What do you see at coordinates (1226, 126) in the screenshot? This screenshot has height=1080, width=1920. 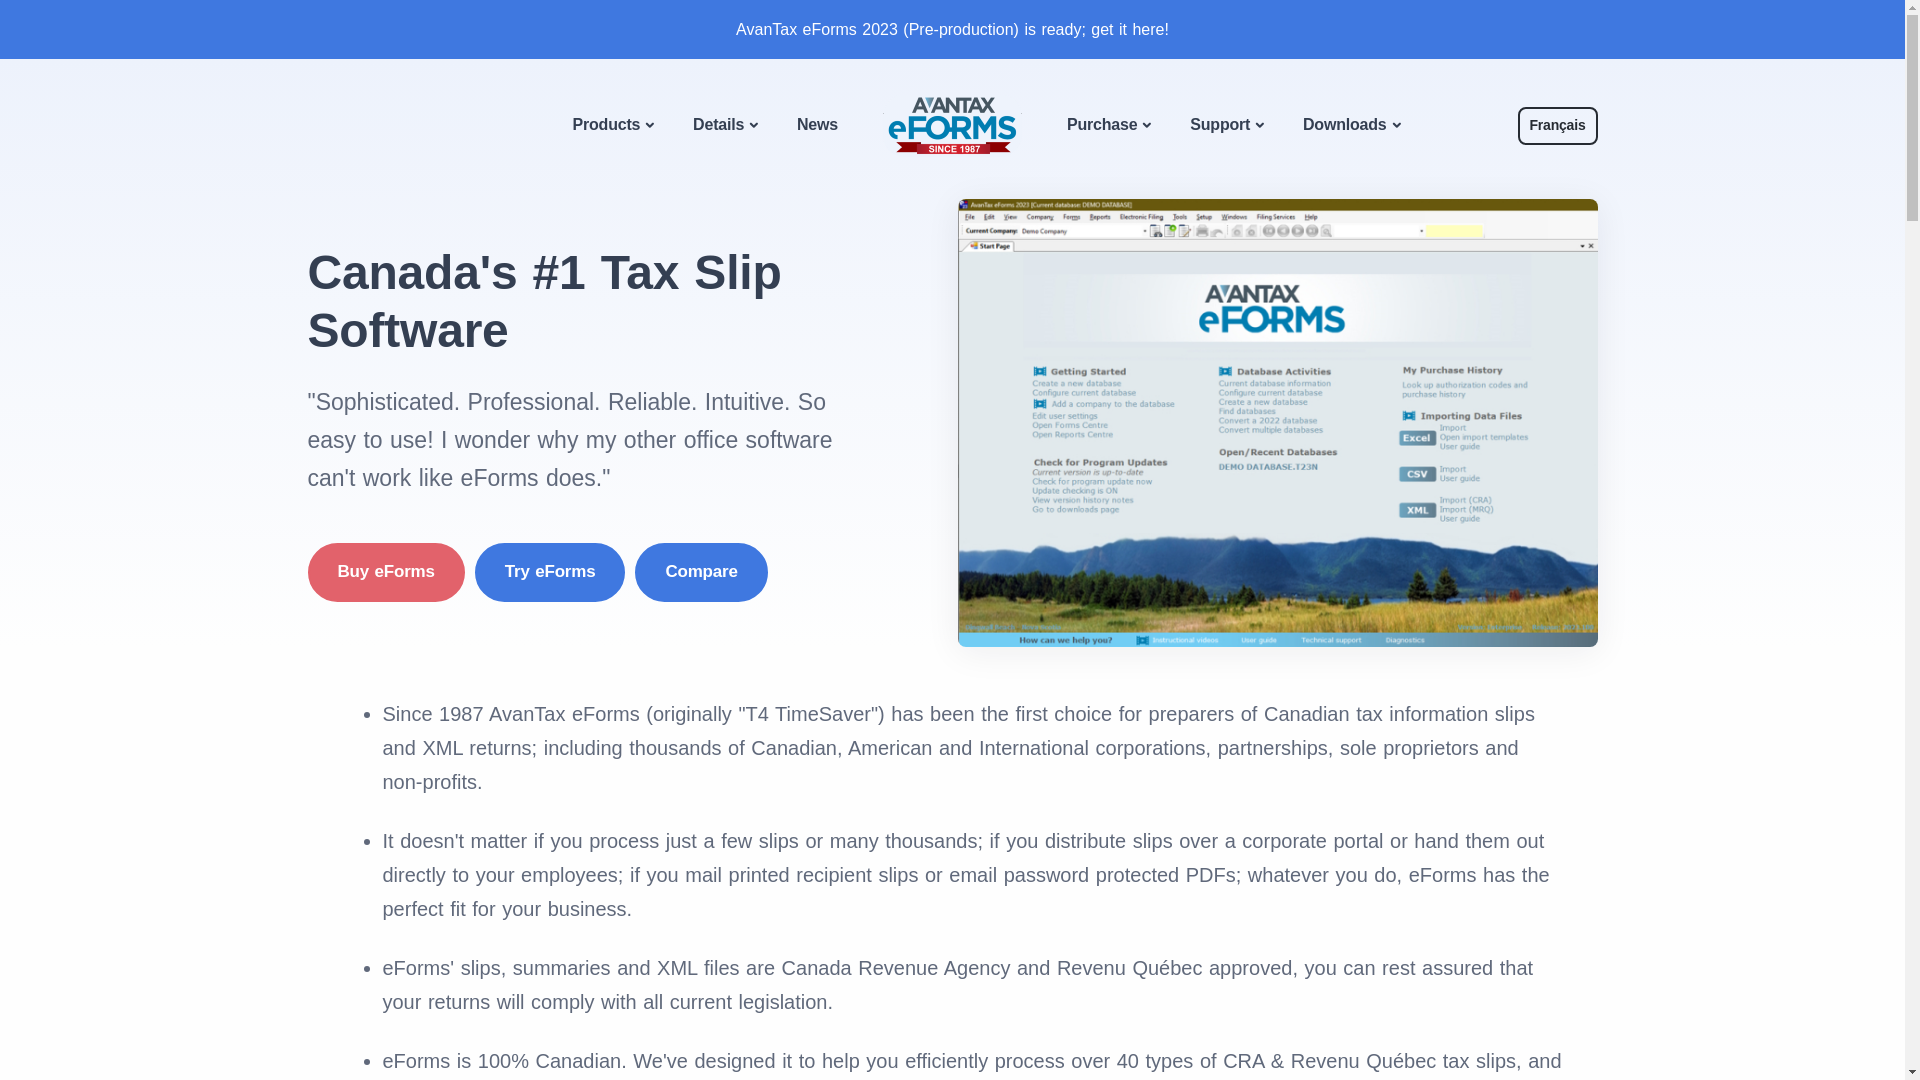 I see `Support` at bounding box center [1226, 126].